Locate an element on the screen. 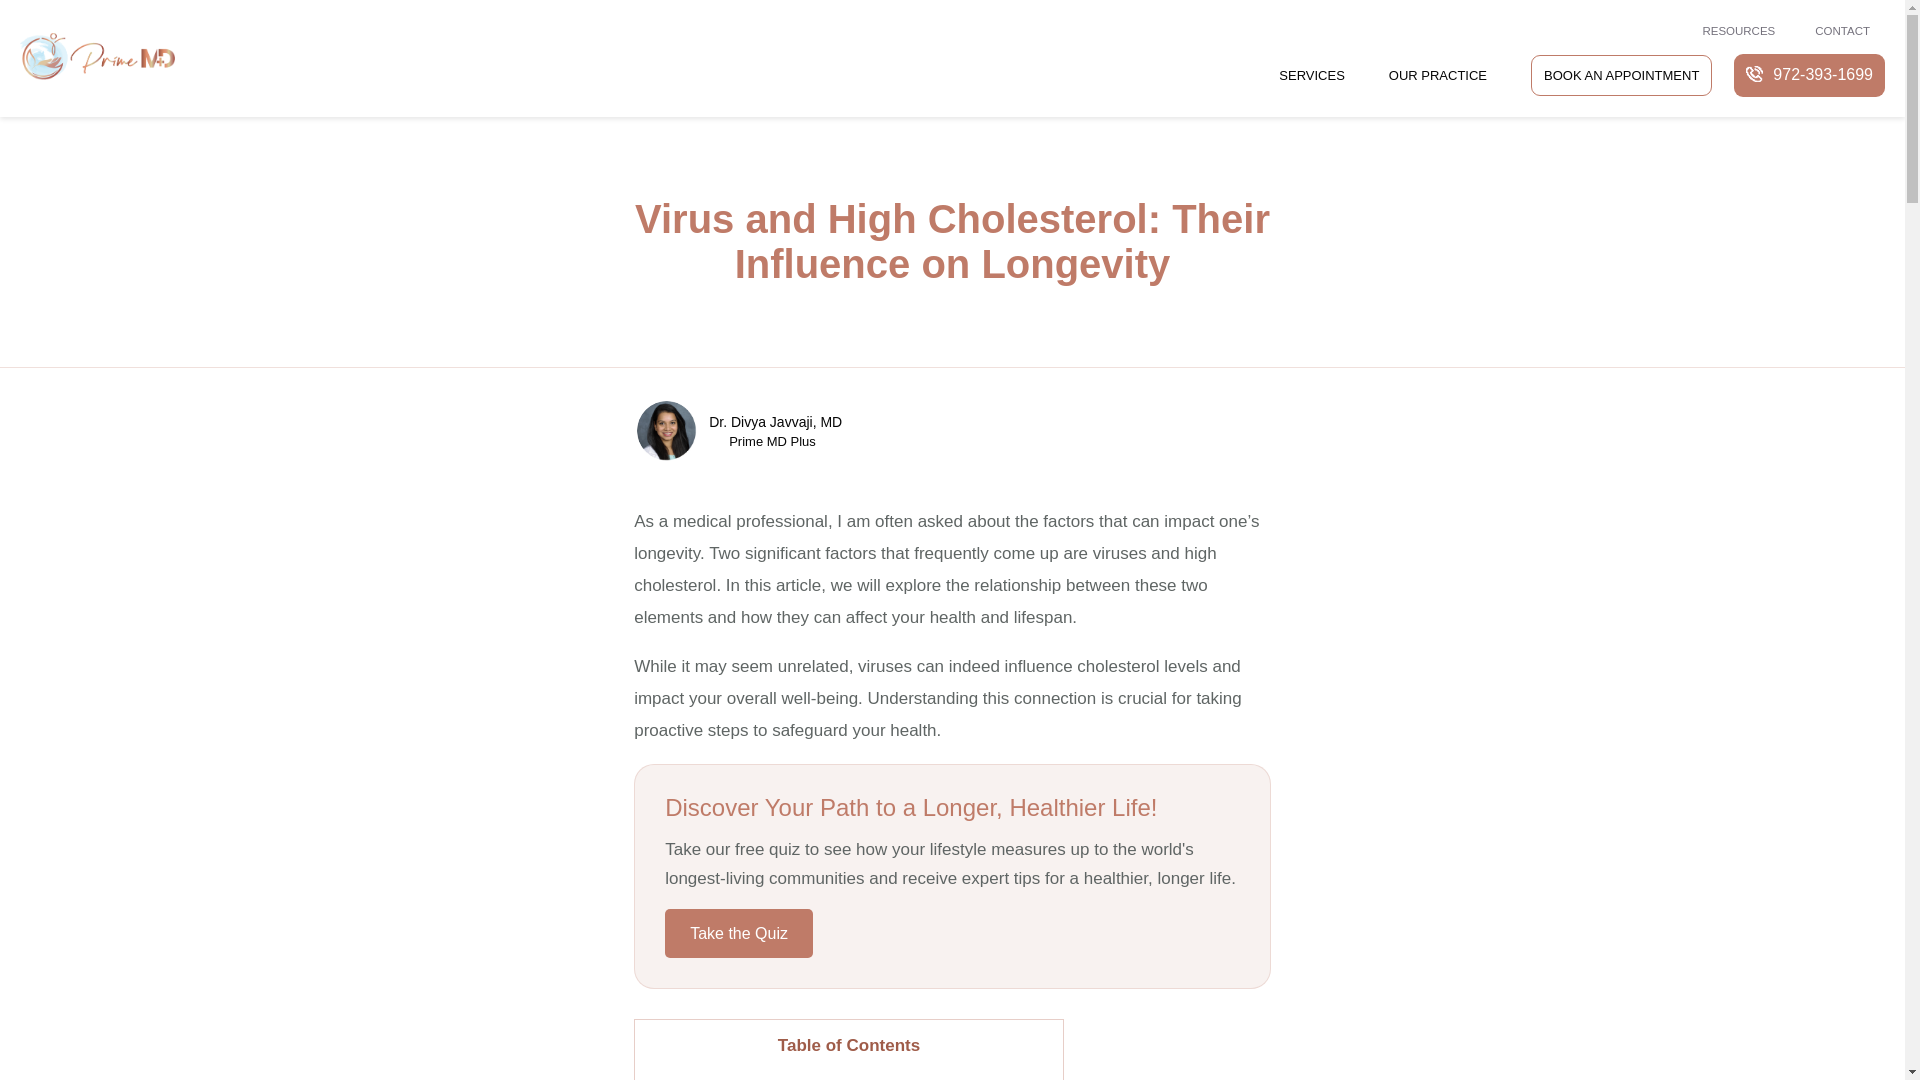 The image size is (1920, 1080). 972-393-1699 is located at coordinates (1809, 76).